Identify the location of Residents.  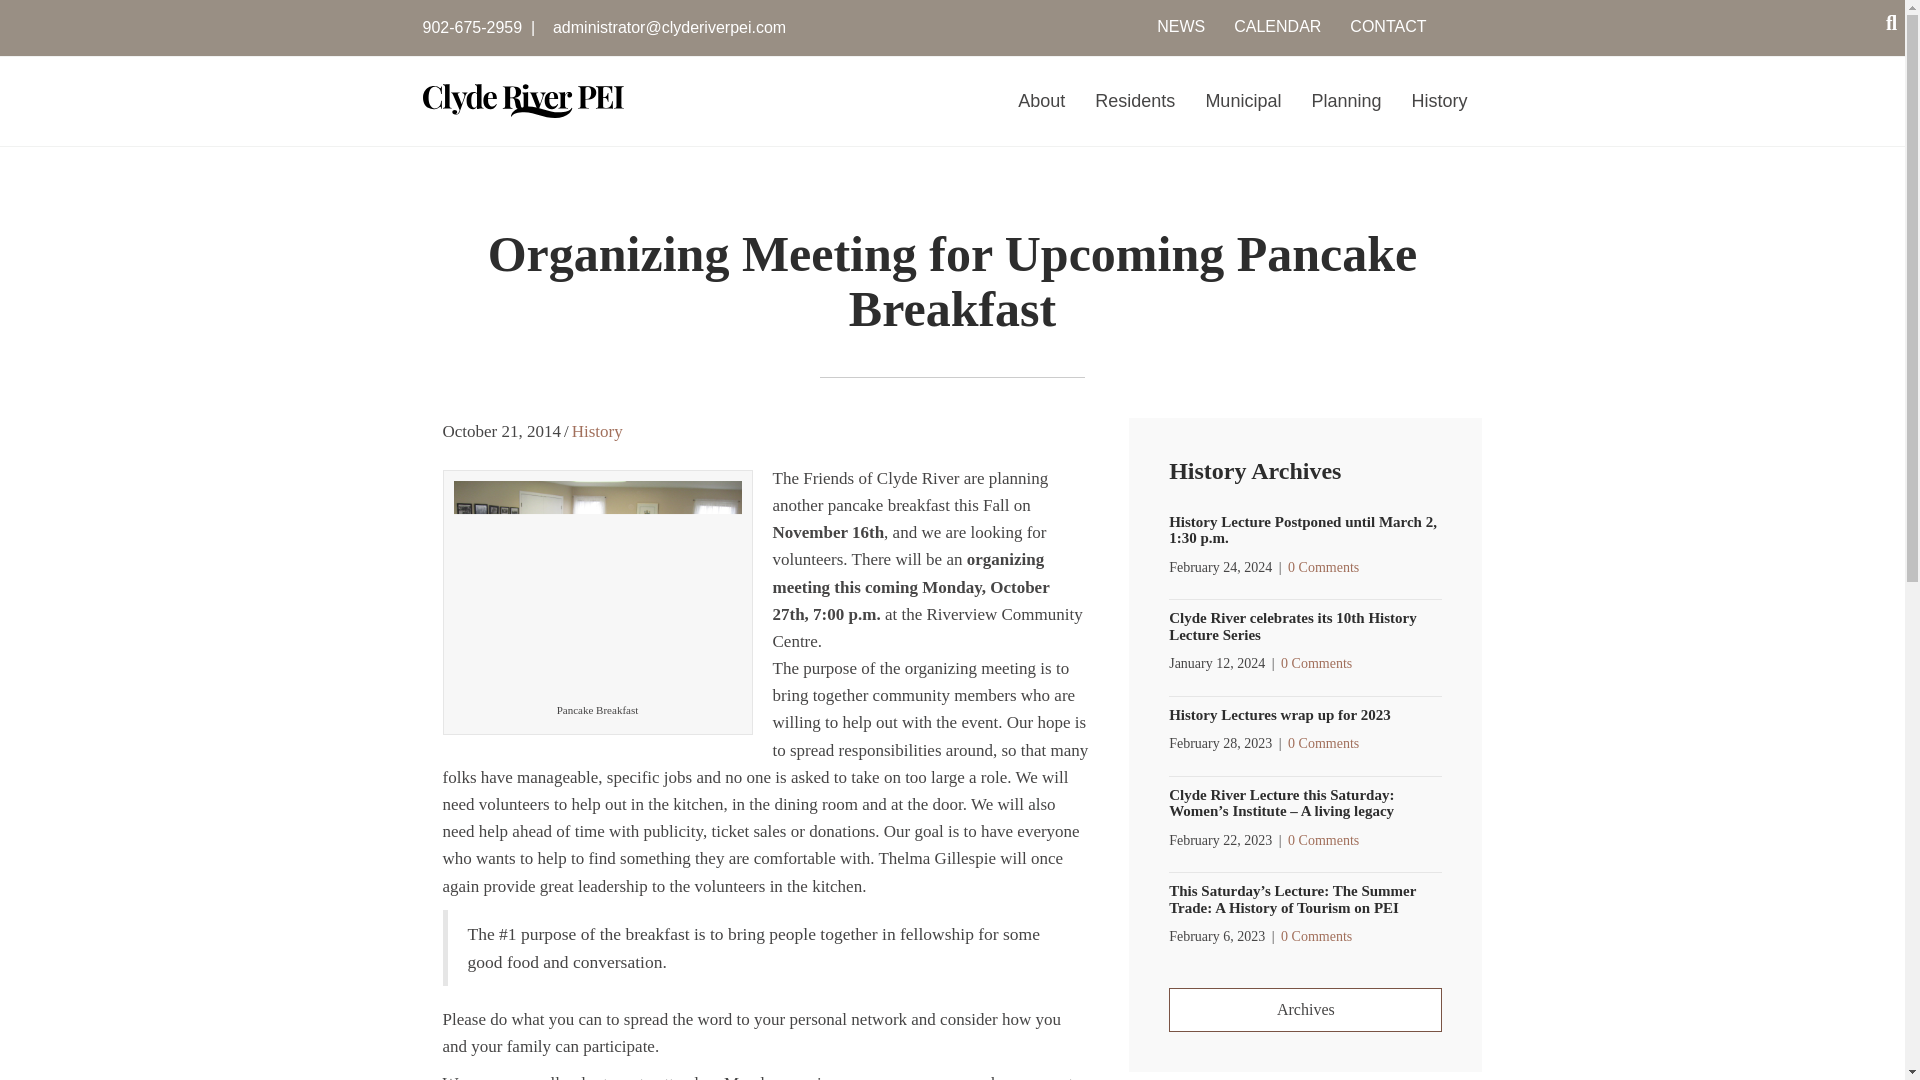
(1134, 98).